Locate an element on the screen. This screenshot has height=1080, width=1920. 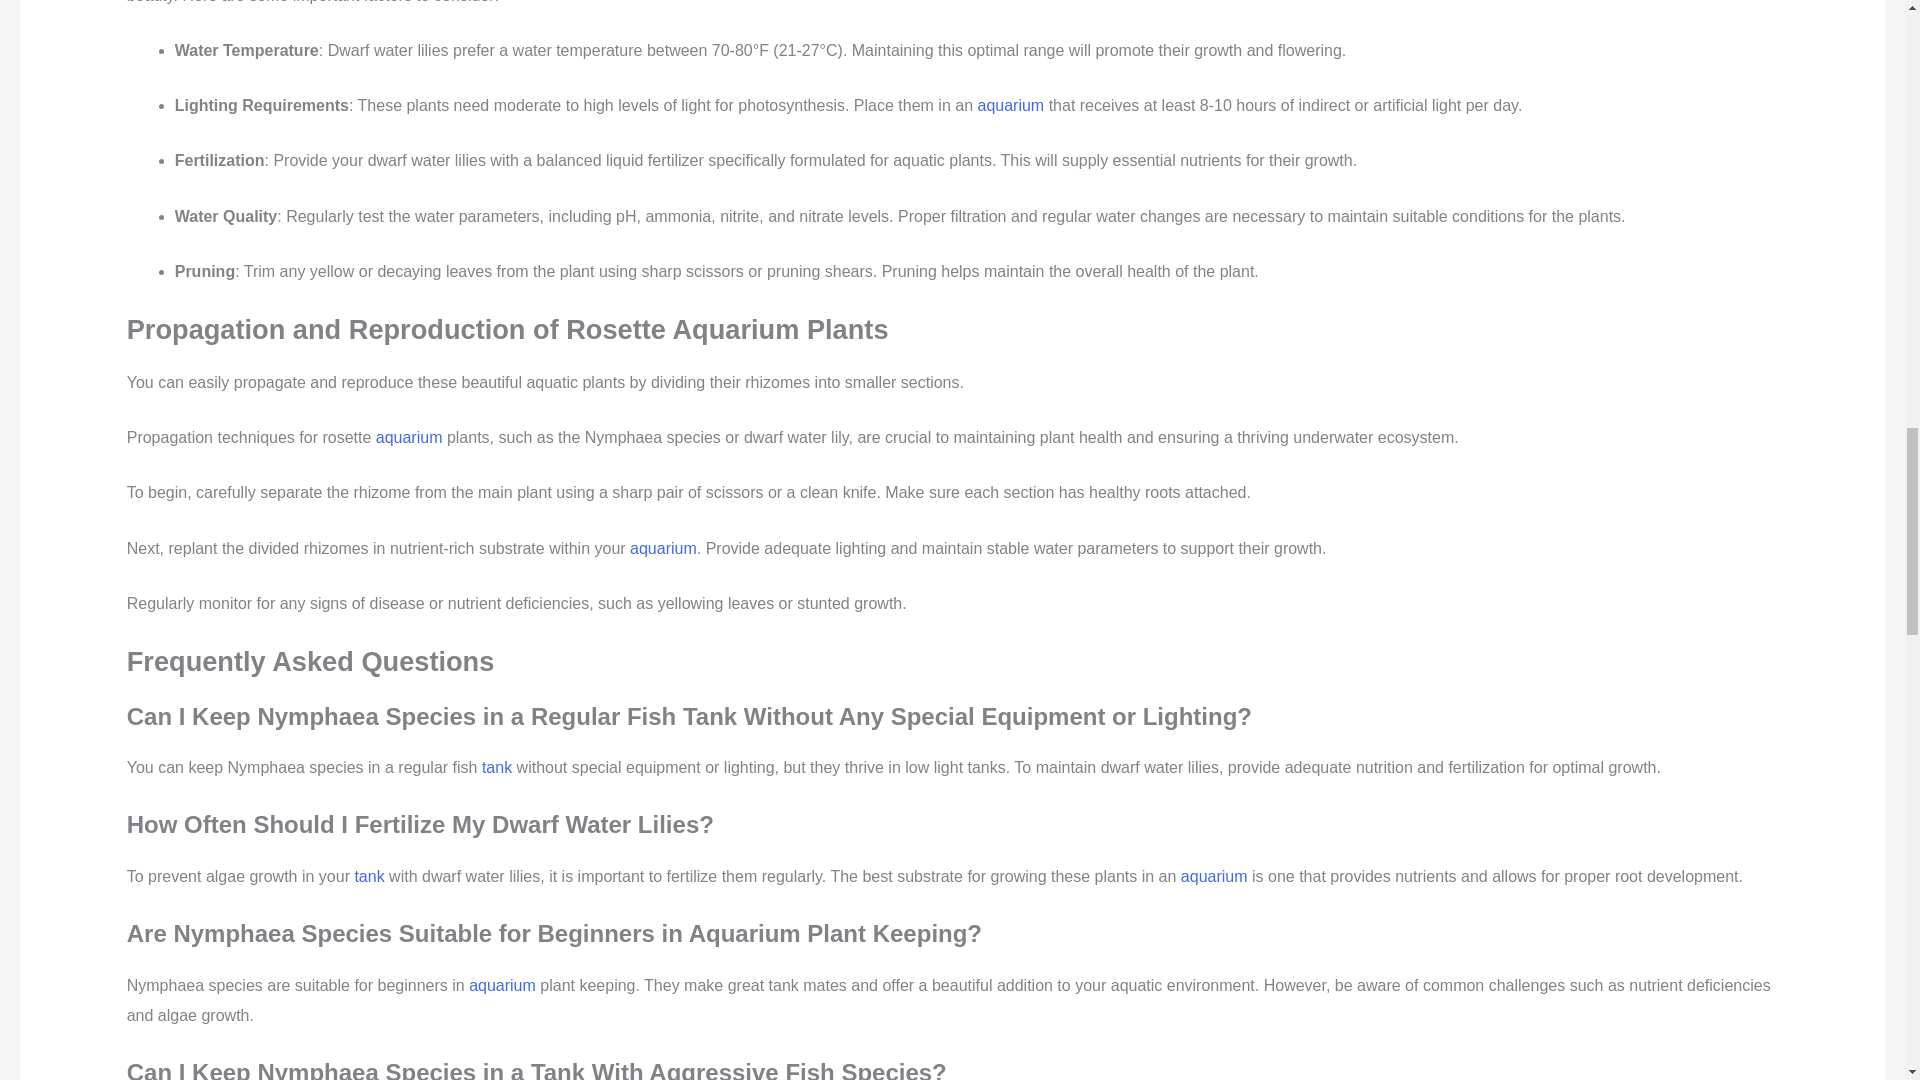
aquarium is located at coordinates (502, 985).